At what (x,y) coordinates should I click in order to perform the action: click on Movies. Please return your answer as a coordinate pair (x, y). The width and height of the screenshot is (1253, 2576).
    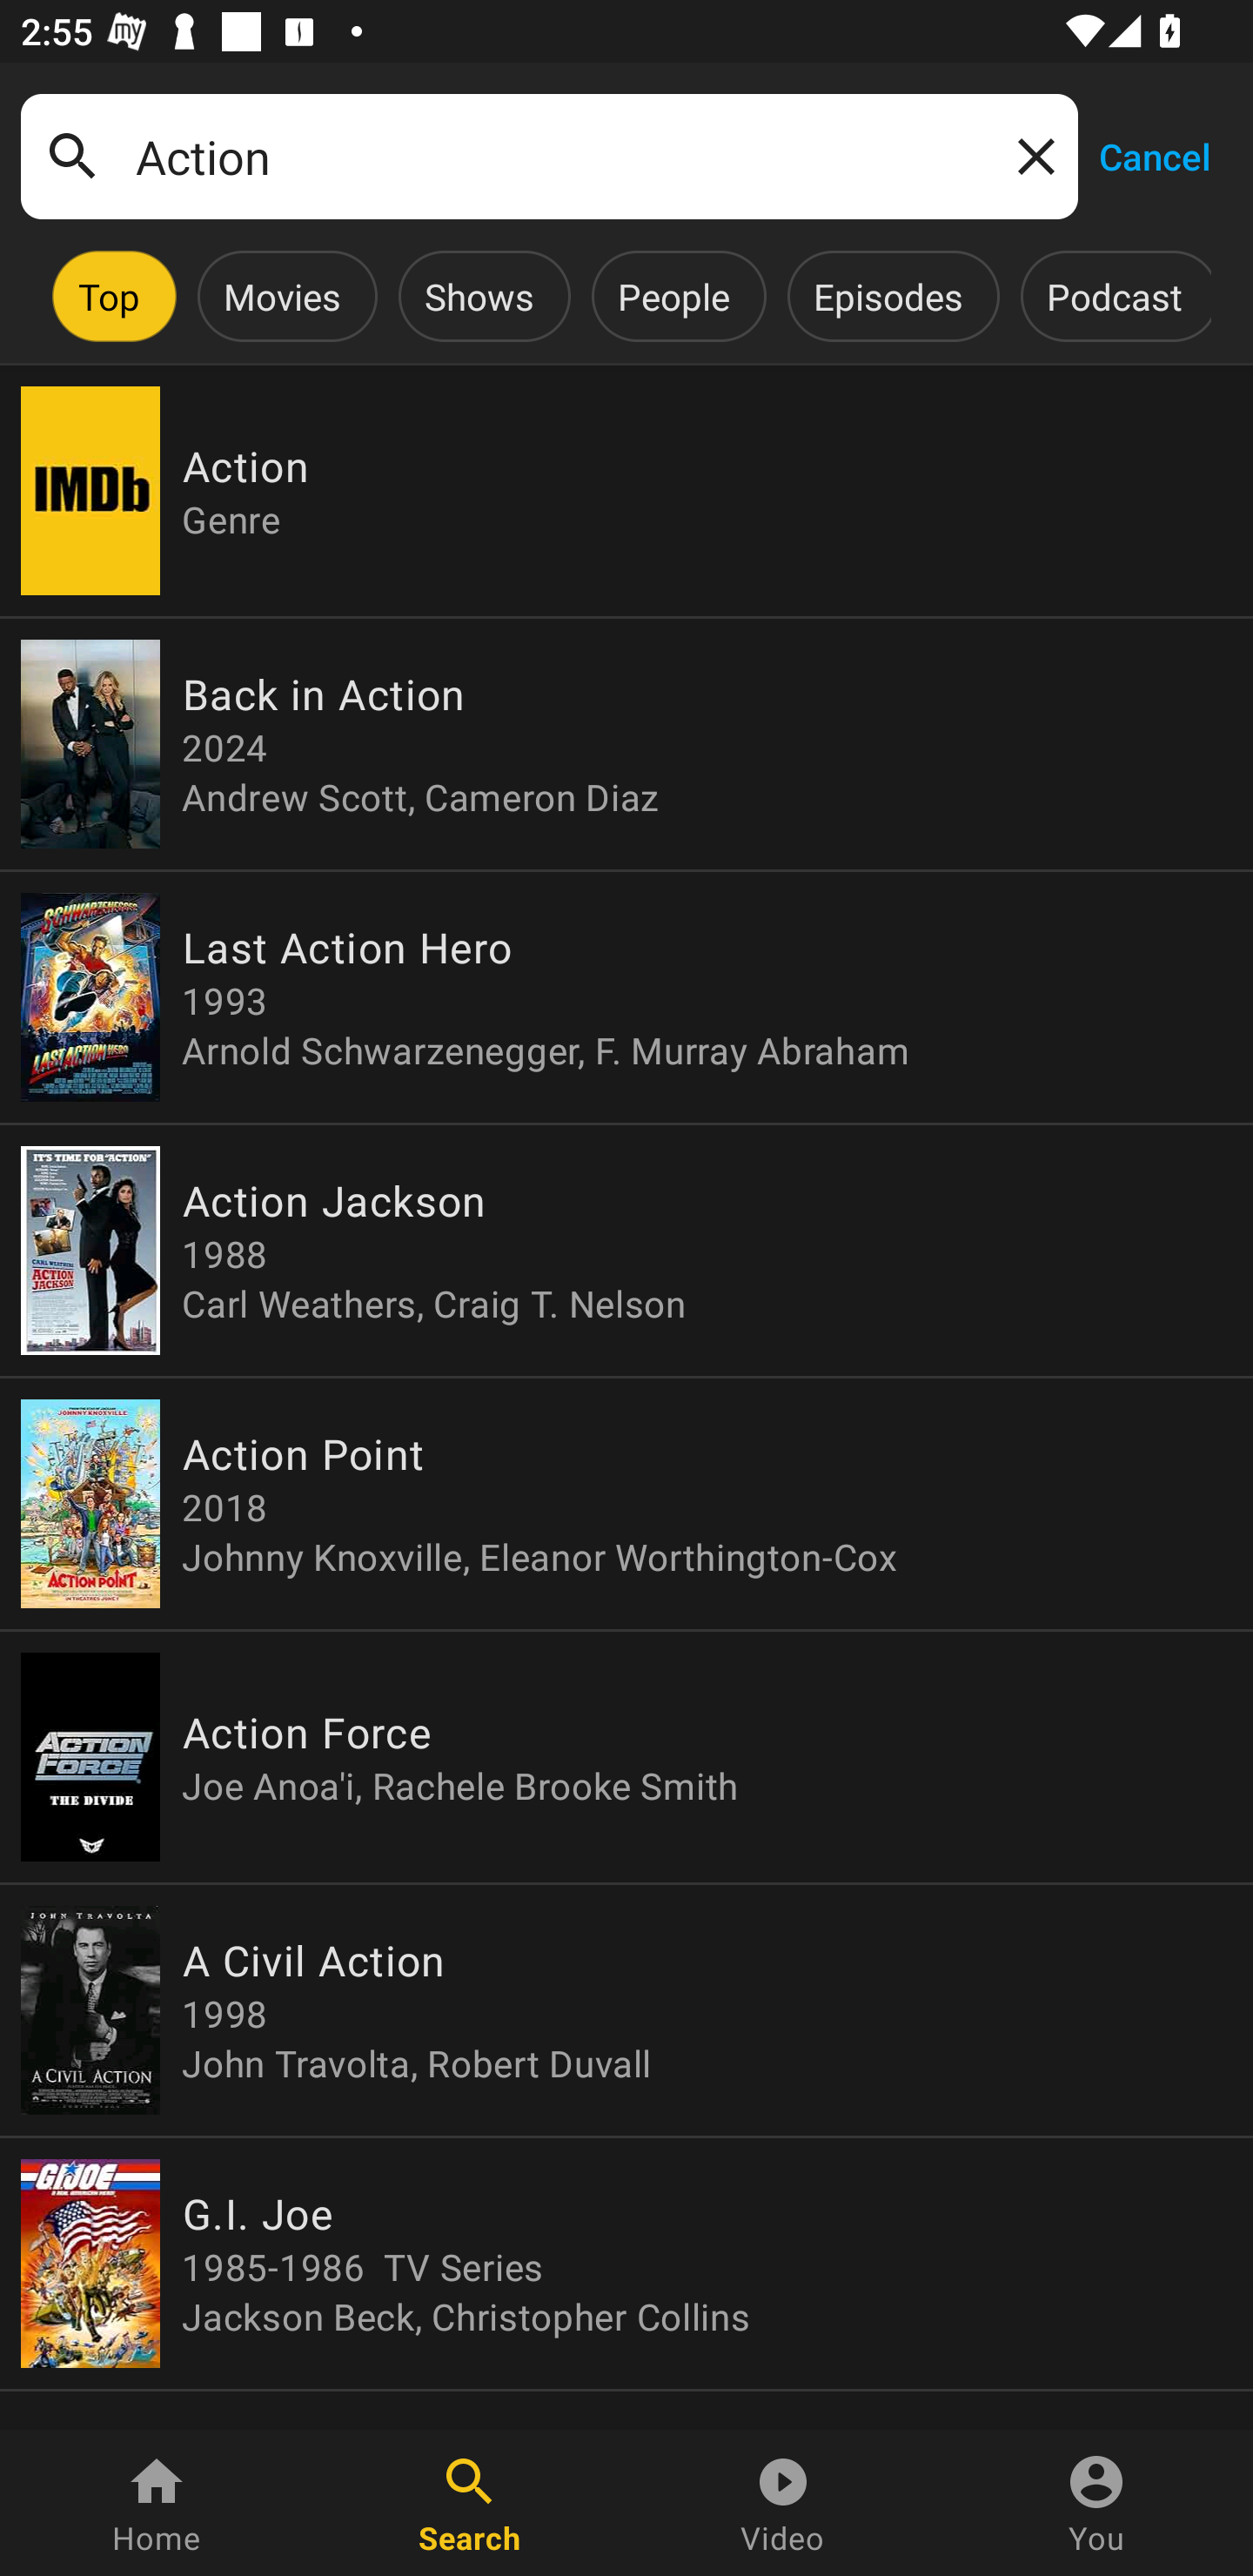
    Looking at the image, I should click on (282, 296).